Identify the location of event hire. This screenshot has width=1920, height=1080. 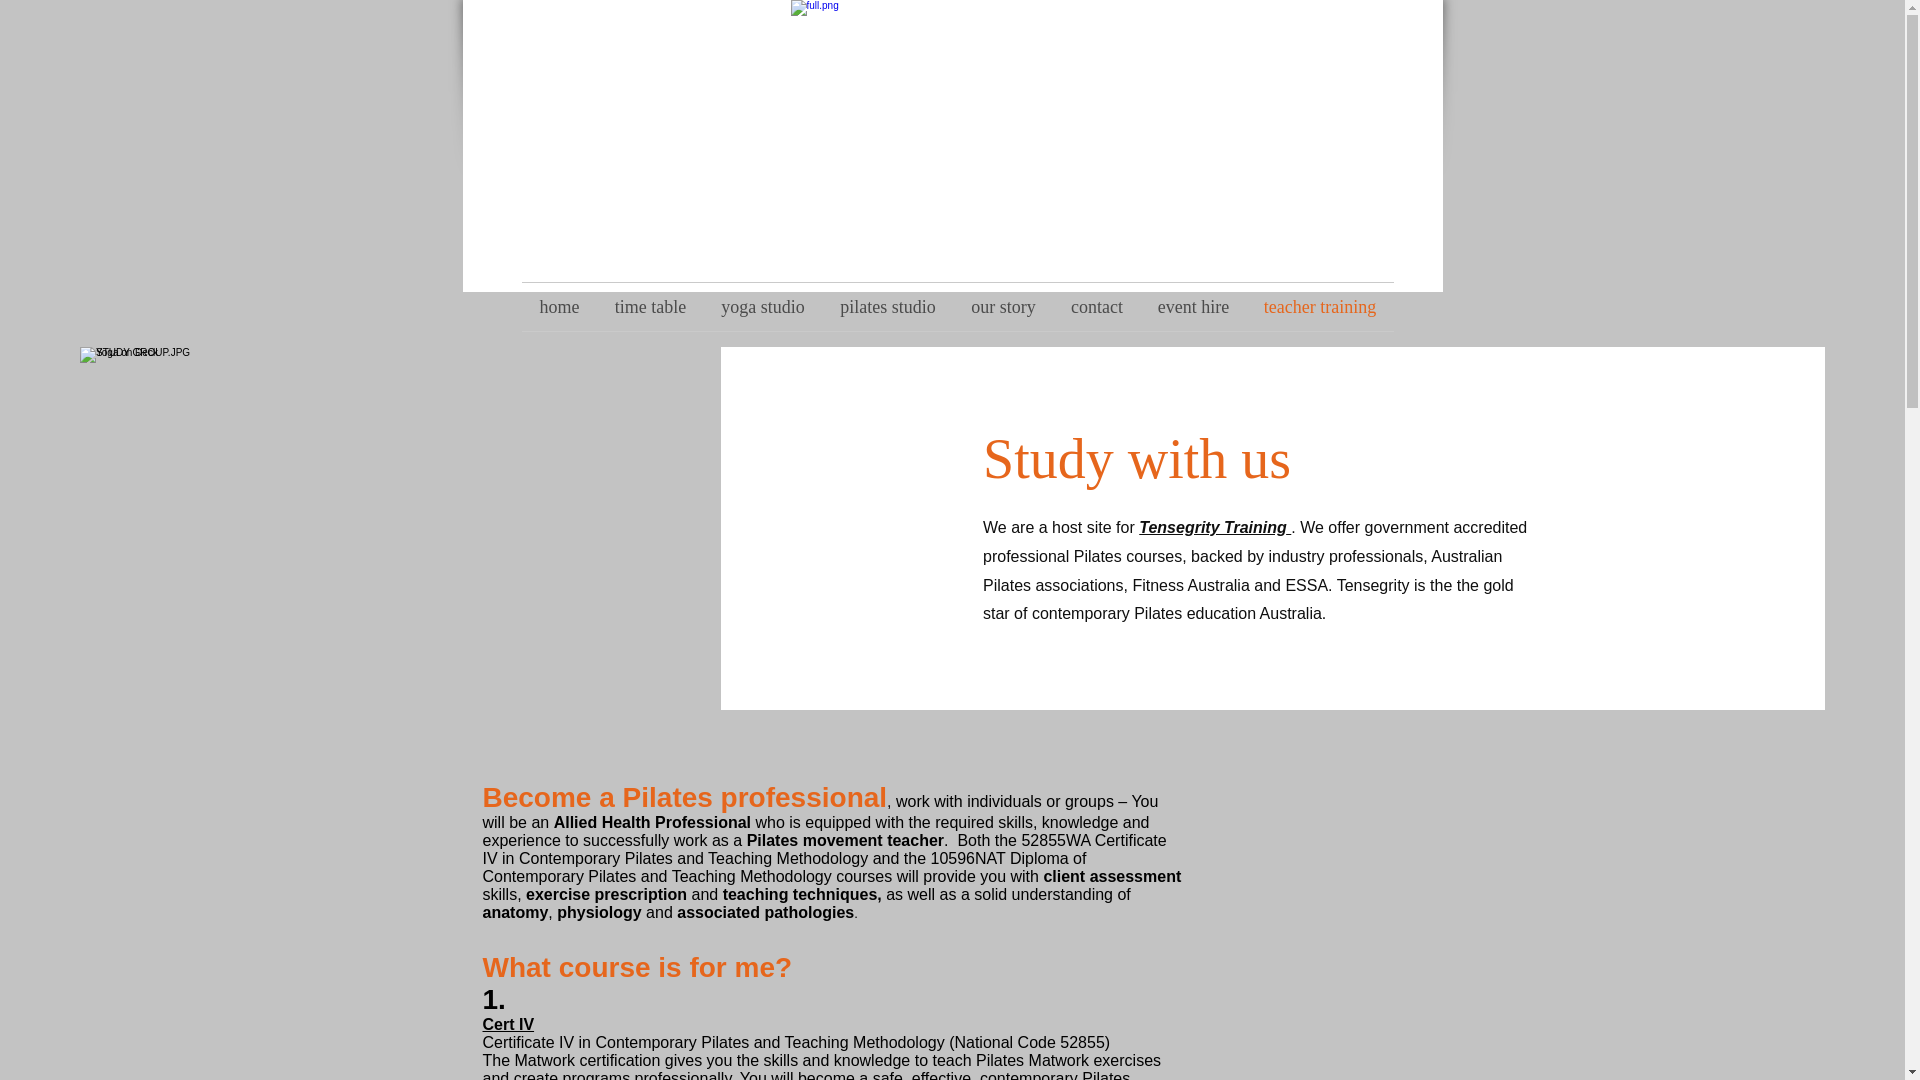
(1193, 306).